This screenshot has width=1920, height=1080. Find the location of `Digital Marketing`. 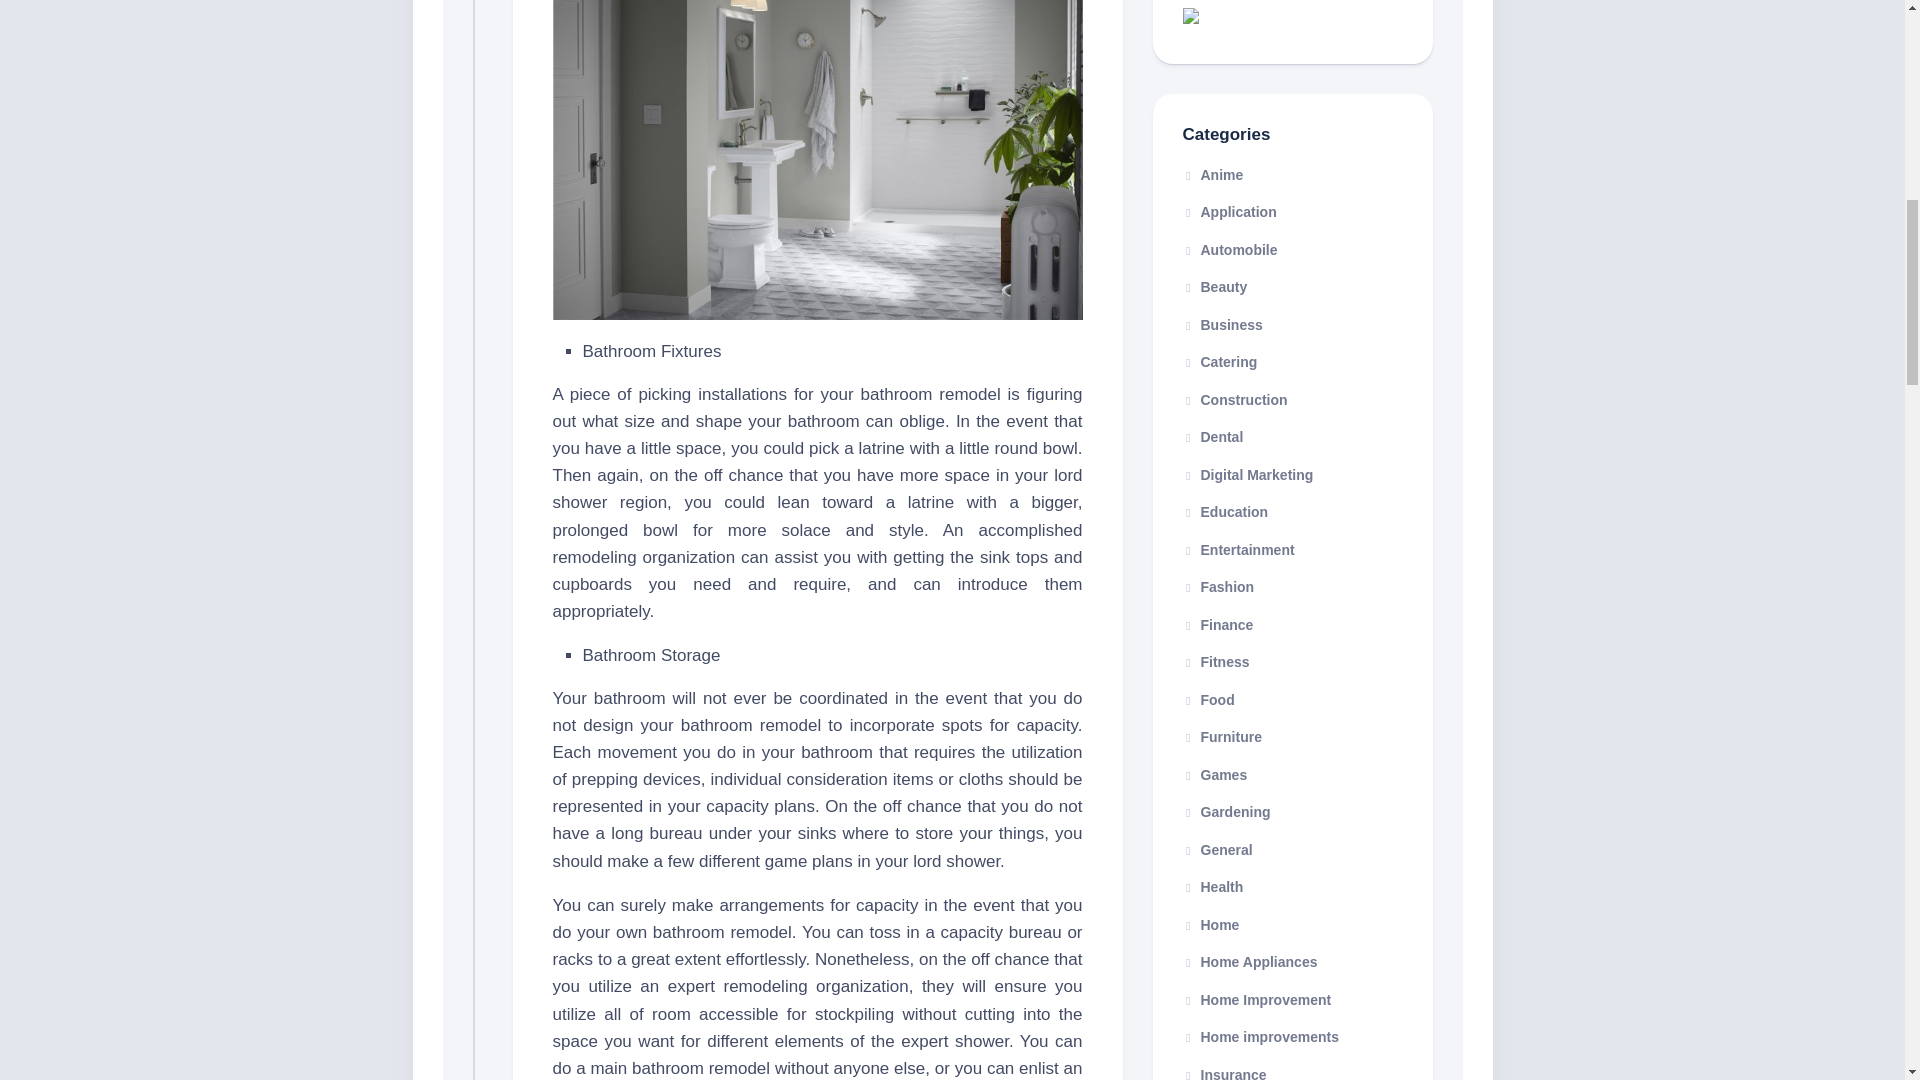

Digital Marketing is located at coordinates (1248, 473).